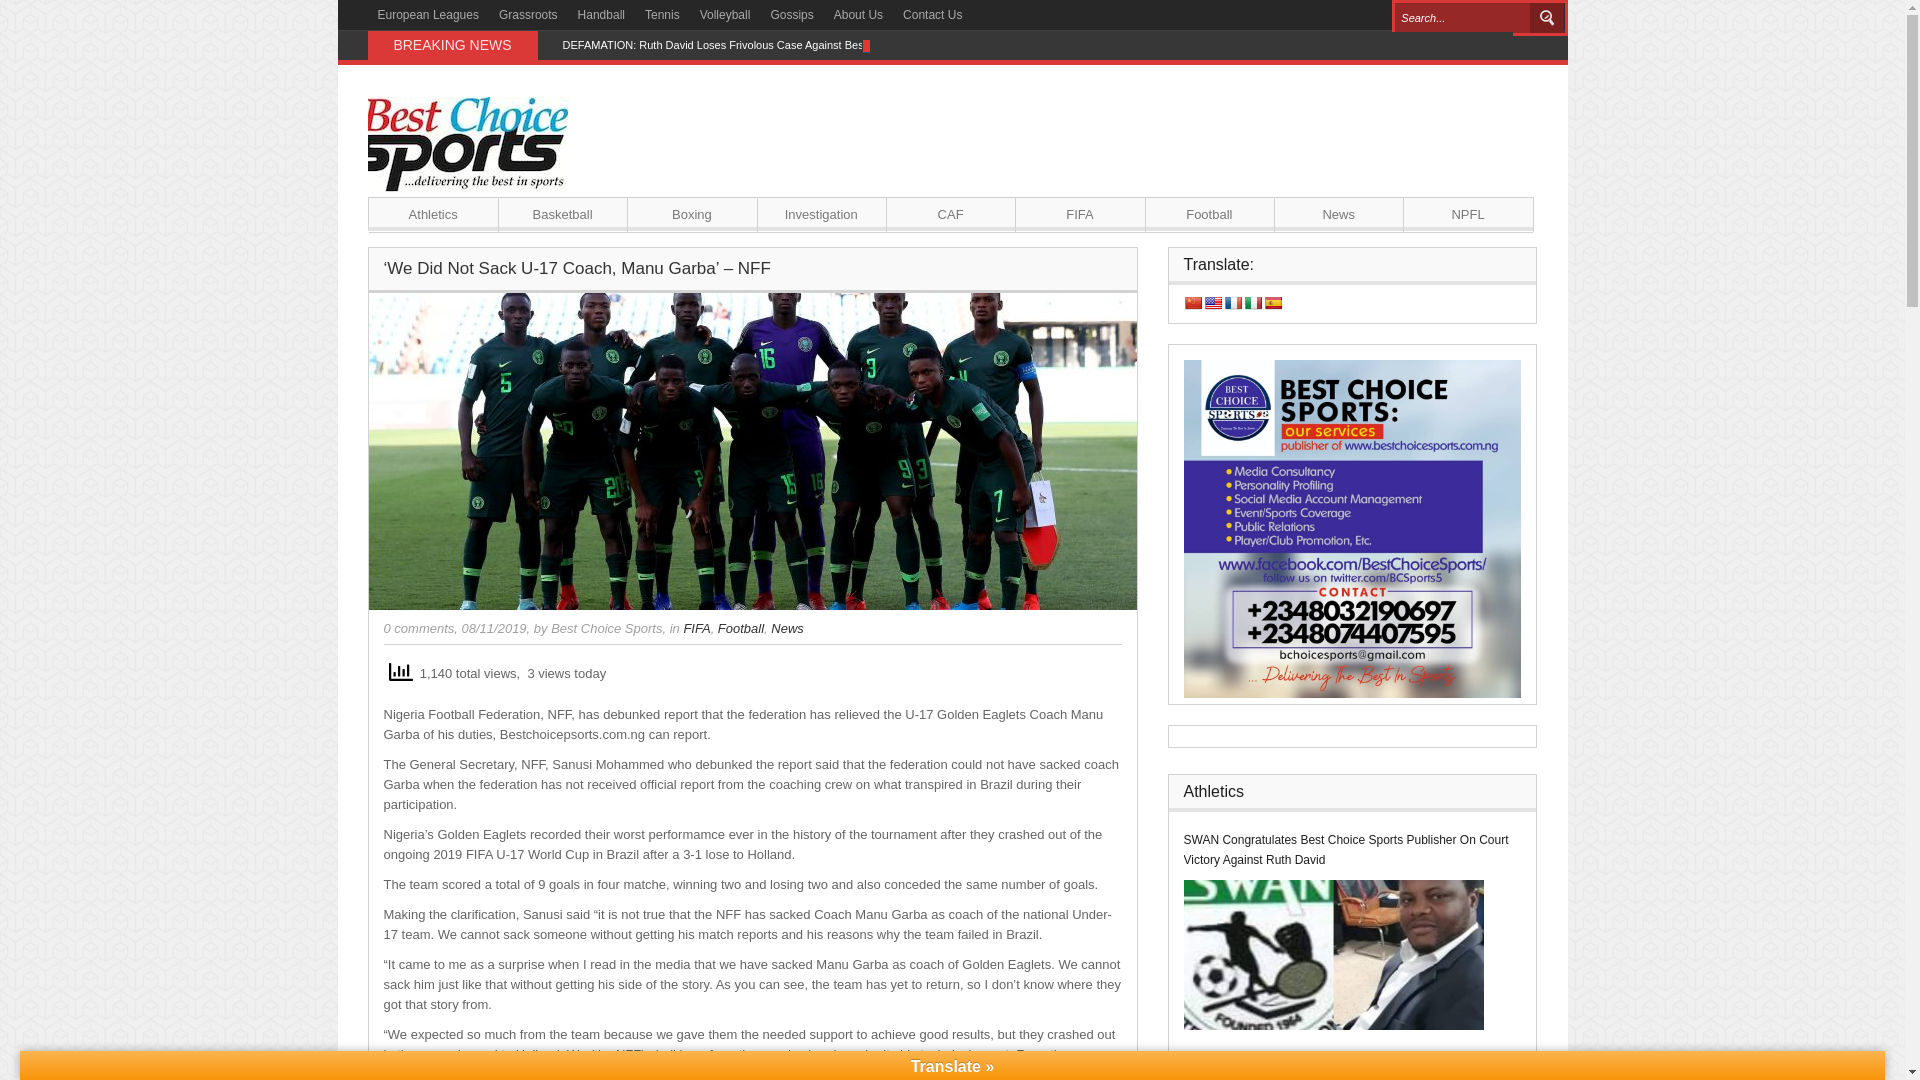 The height and width of the screenshot is (1080, 1920). I want to click on Best Choice Sports, so click(606, 628).